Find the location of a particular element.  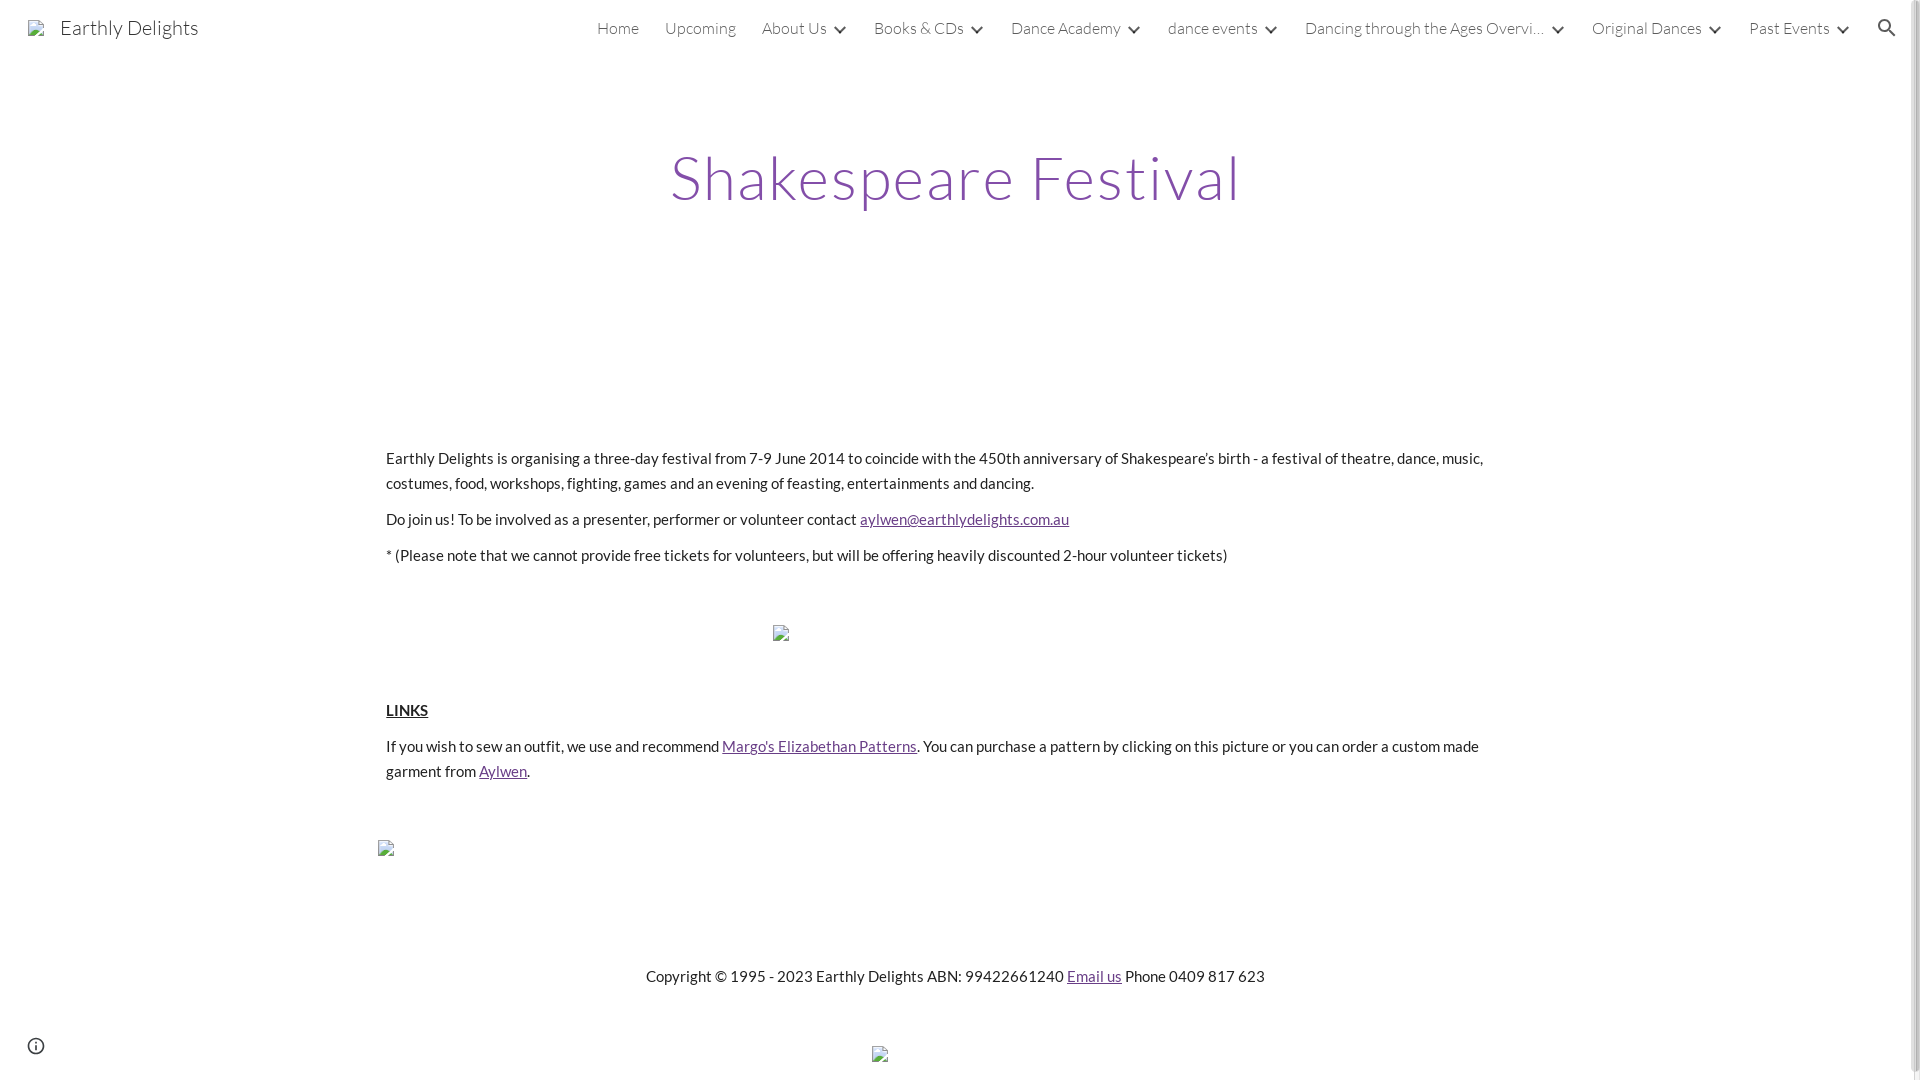

Expand/Collapse is located at coordinates (1557, 28).